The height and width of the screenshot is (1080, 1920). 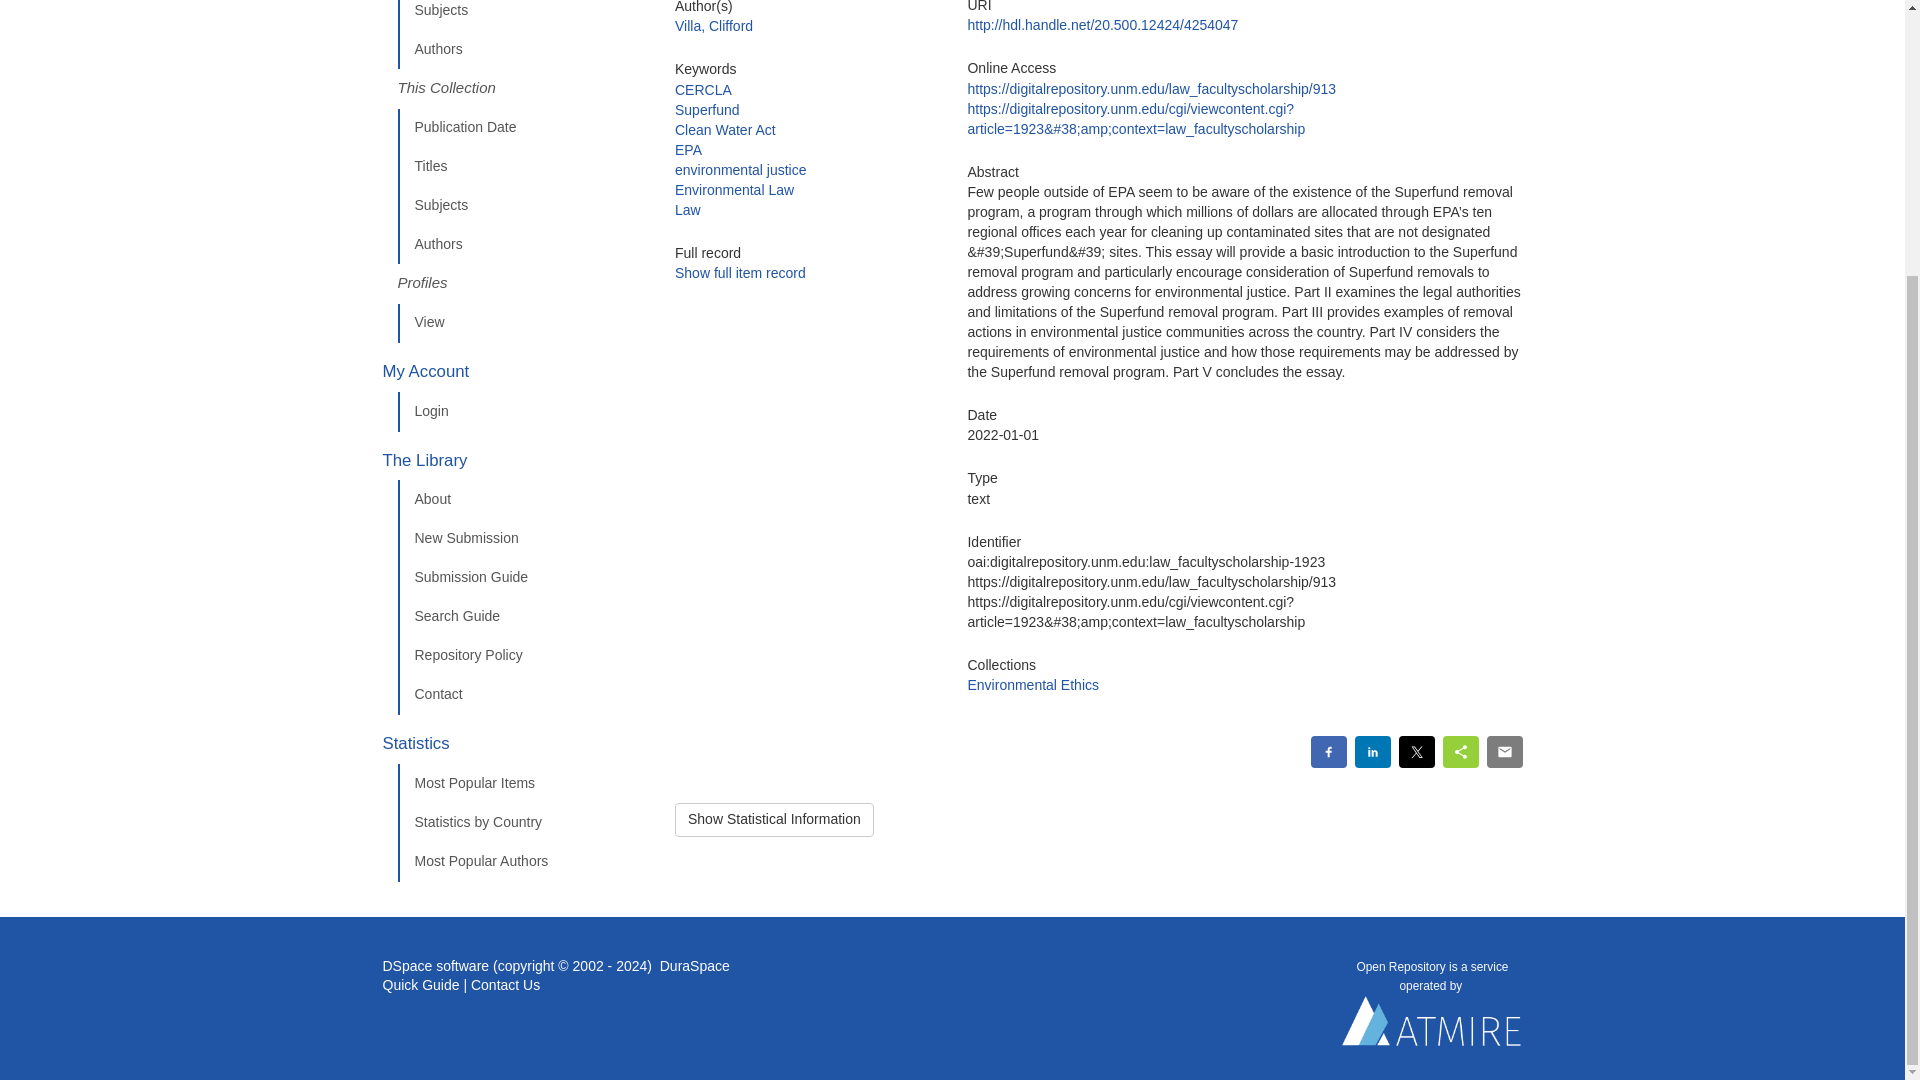 I want to click on Authors, so click(x=521, y=50).